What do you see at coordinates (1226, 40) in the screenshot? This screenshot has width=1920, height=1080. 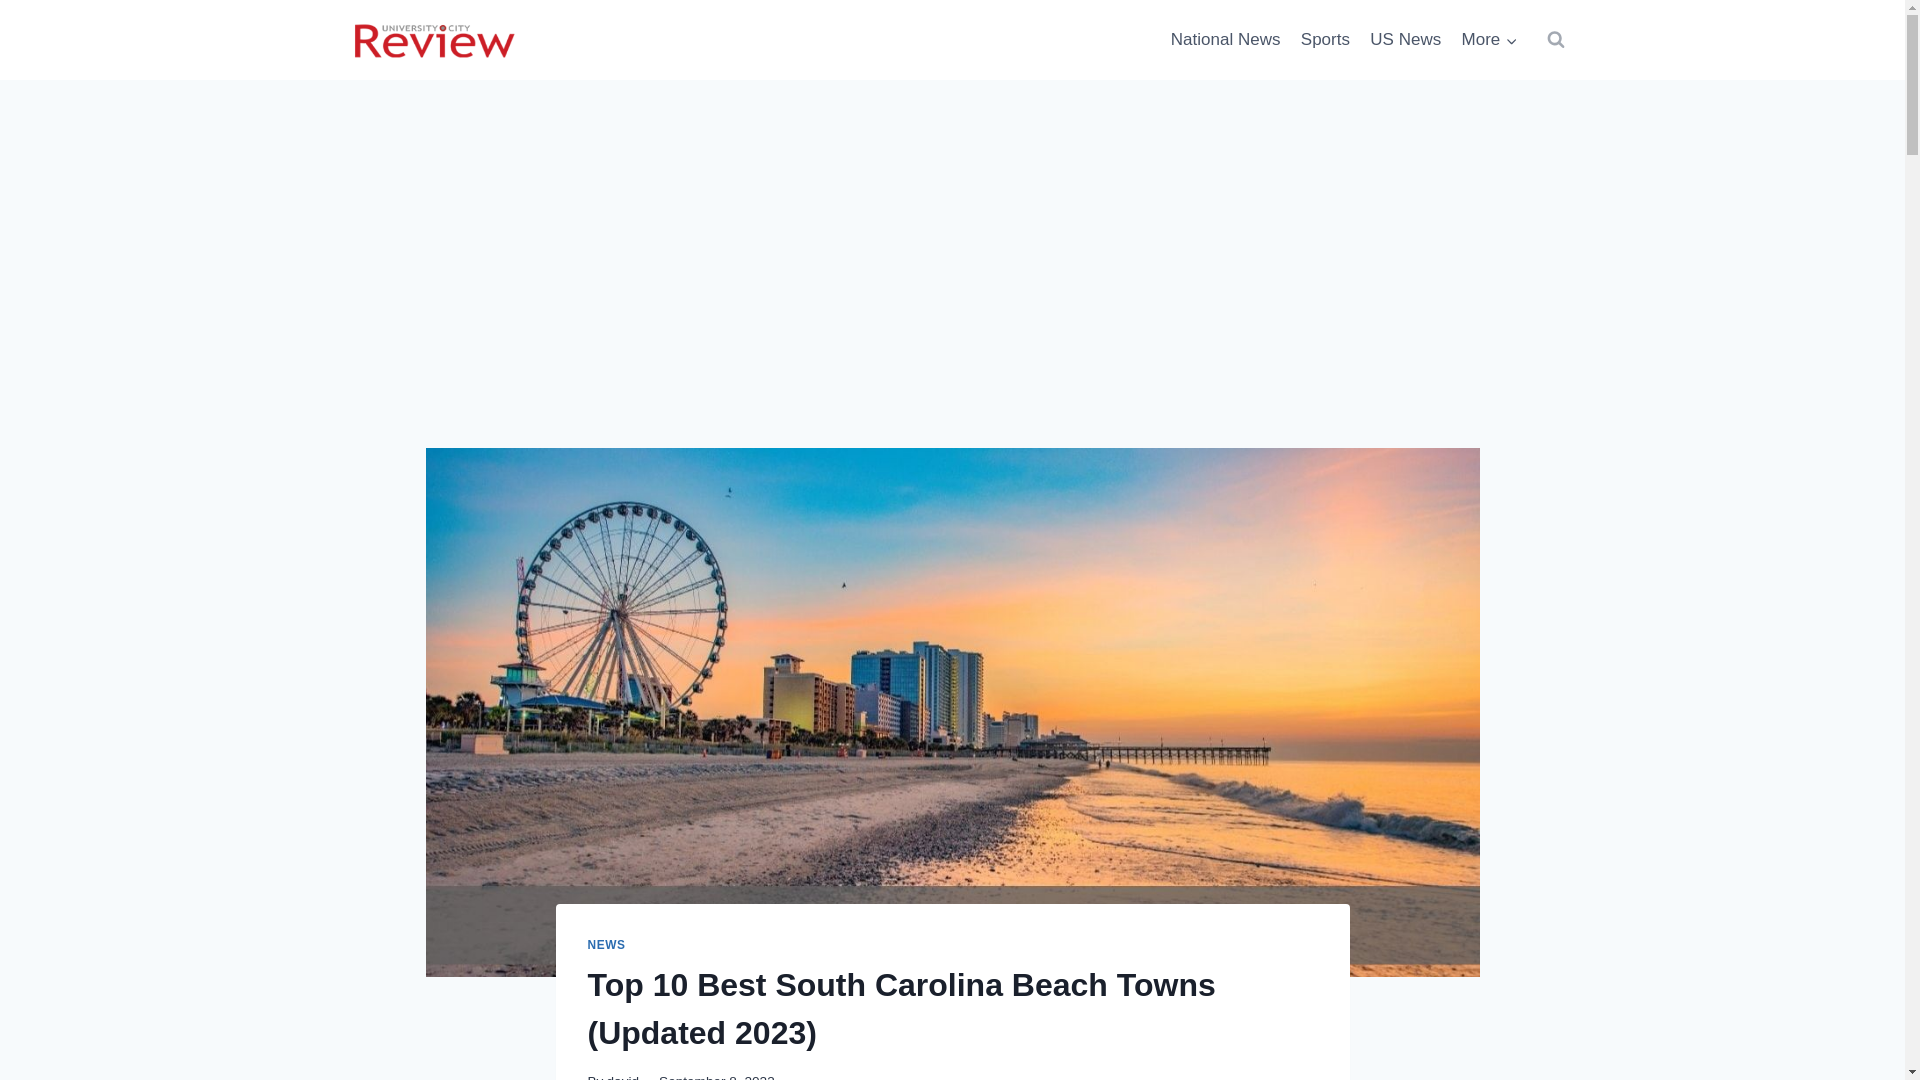 I see `National News` at bounding box center [1226, 40].